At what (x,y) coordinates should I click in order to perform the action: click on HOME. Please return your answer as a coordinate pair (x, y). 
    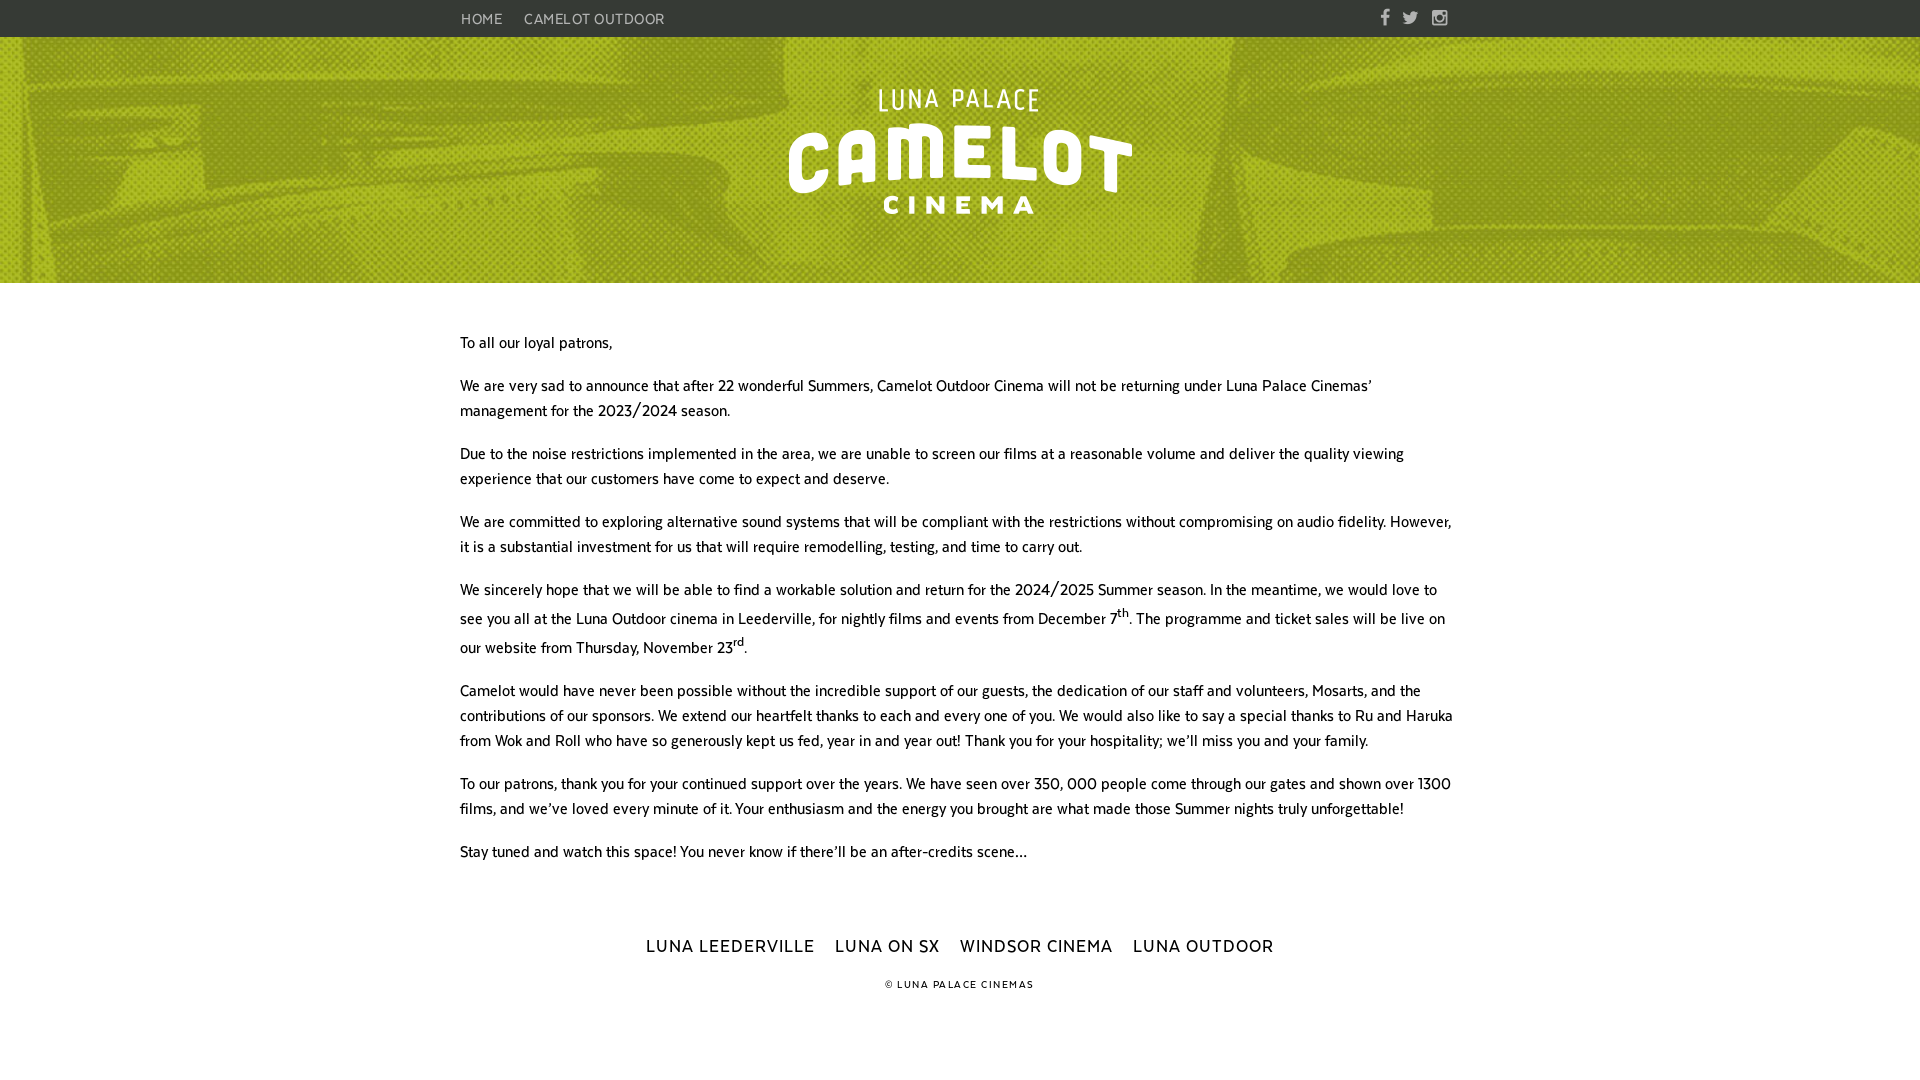
    Looking at the image, I should click on (487, 18).